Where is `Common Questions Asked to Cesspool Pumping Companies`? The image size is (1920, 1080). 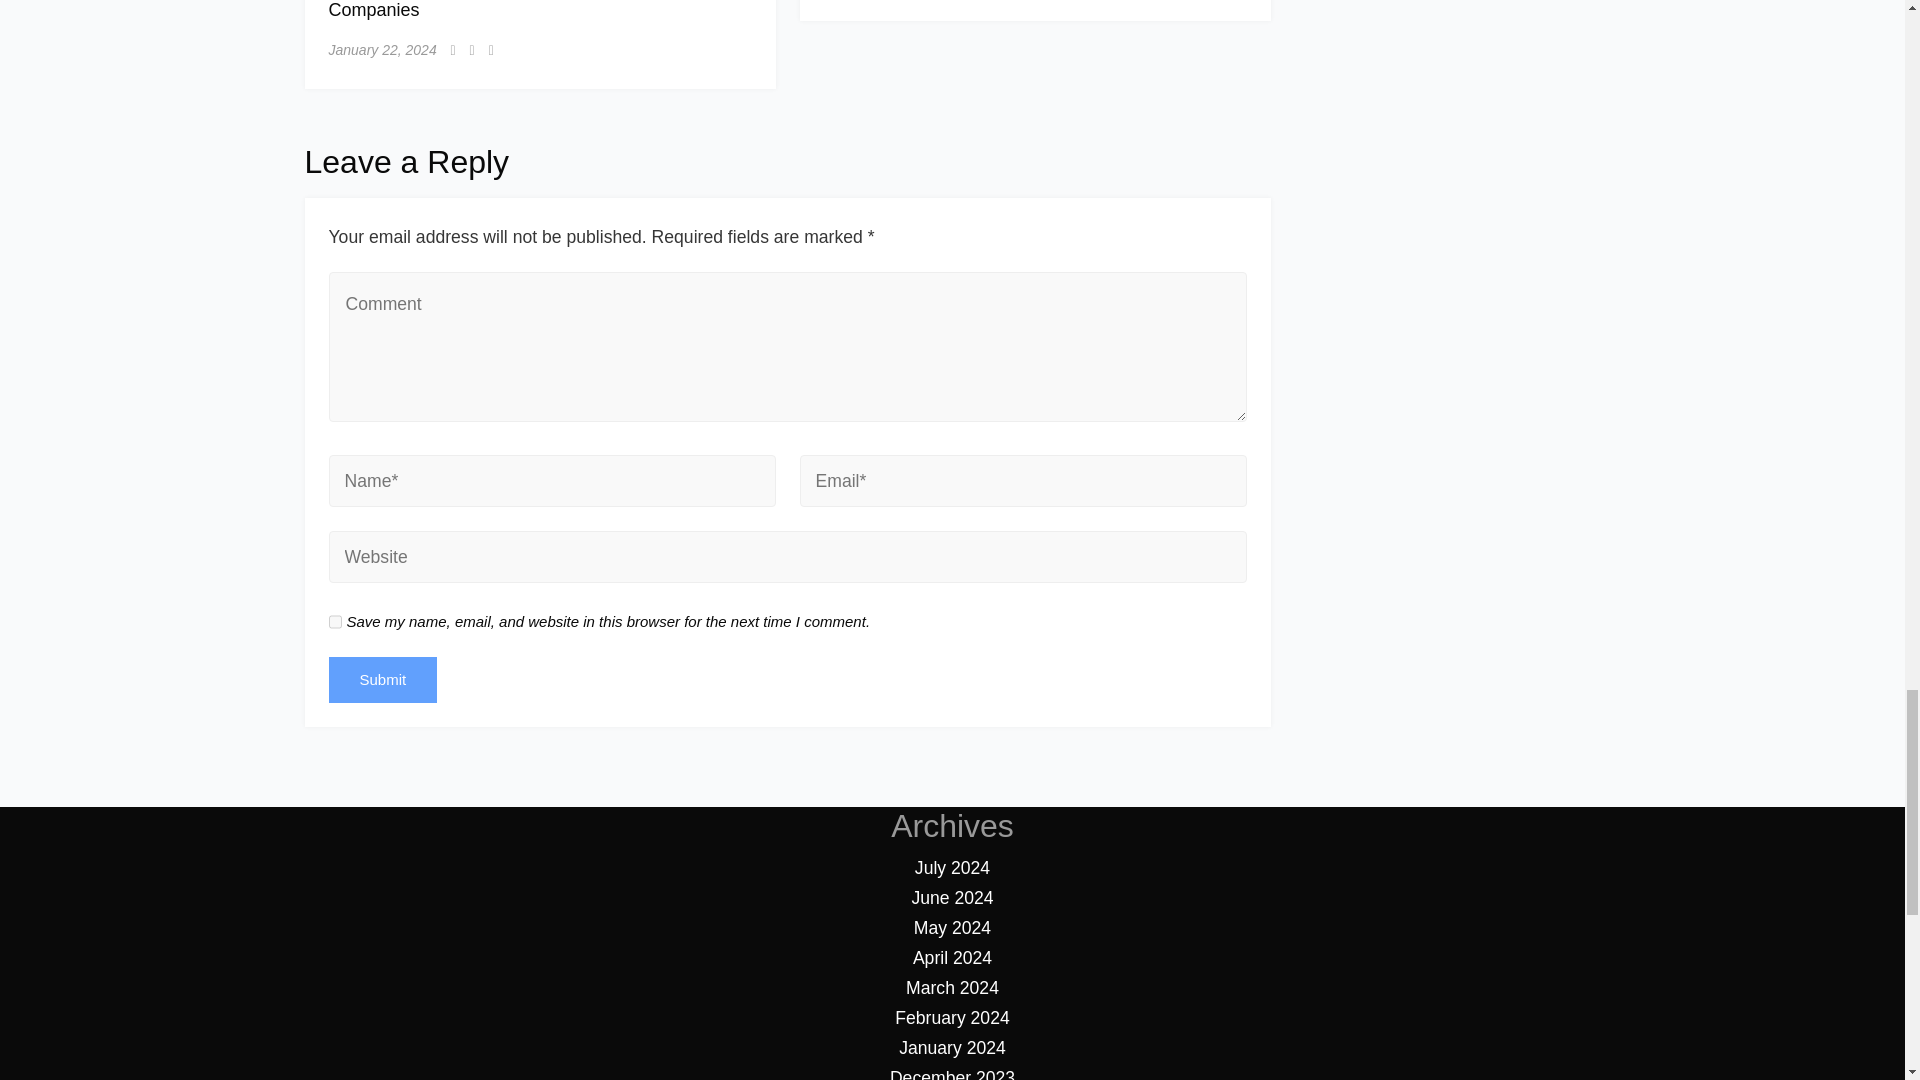
Common Questions Asked to Cesspool Pumping Companies is located at coordinates (522, 10).